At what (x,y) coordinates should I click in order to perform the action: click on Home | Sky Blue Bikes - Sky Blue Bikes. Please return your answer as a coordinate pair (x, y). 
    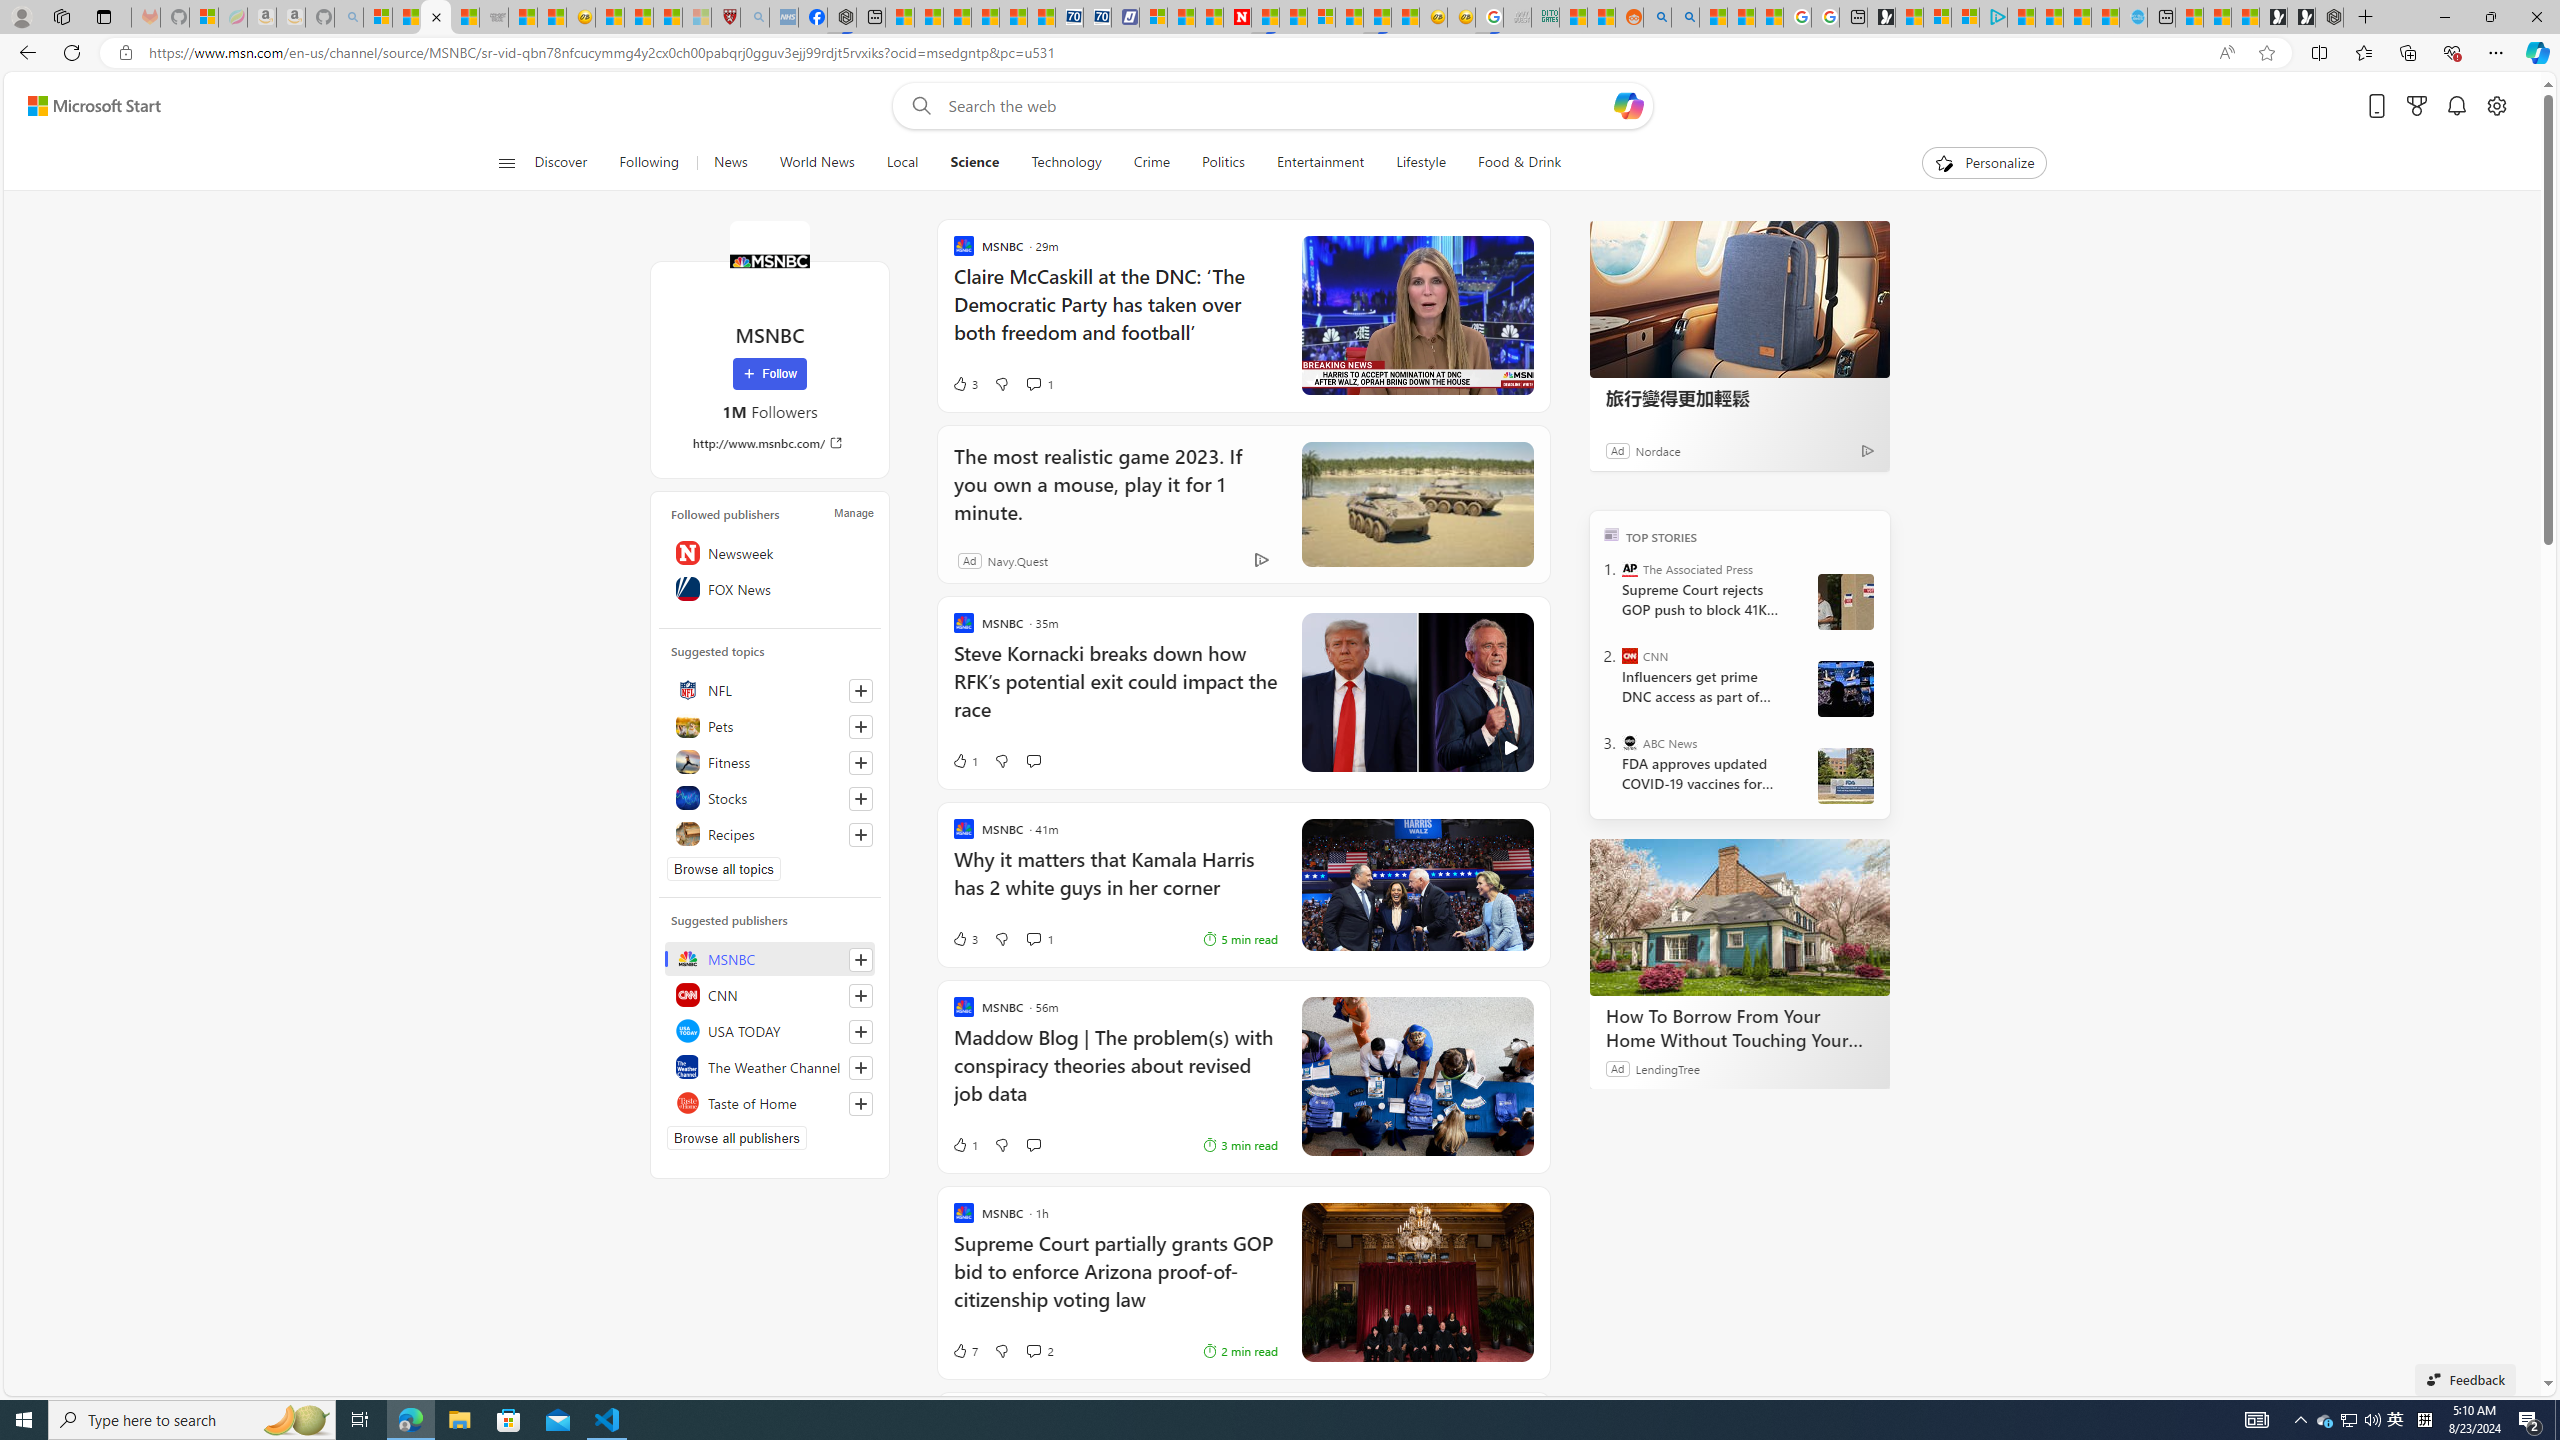
    Looking at the image, I should click on (2134, 17).